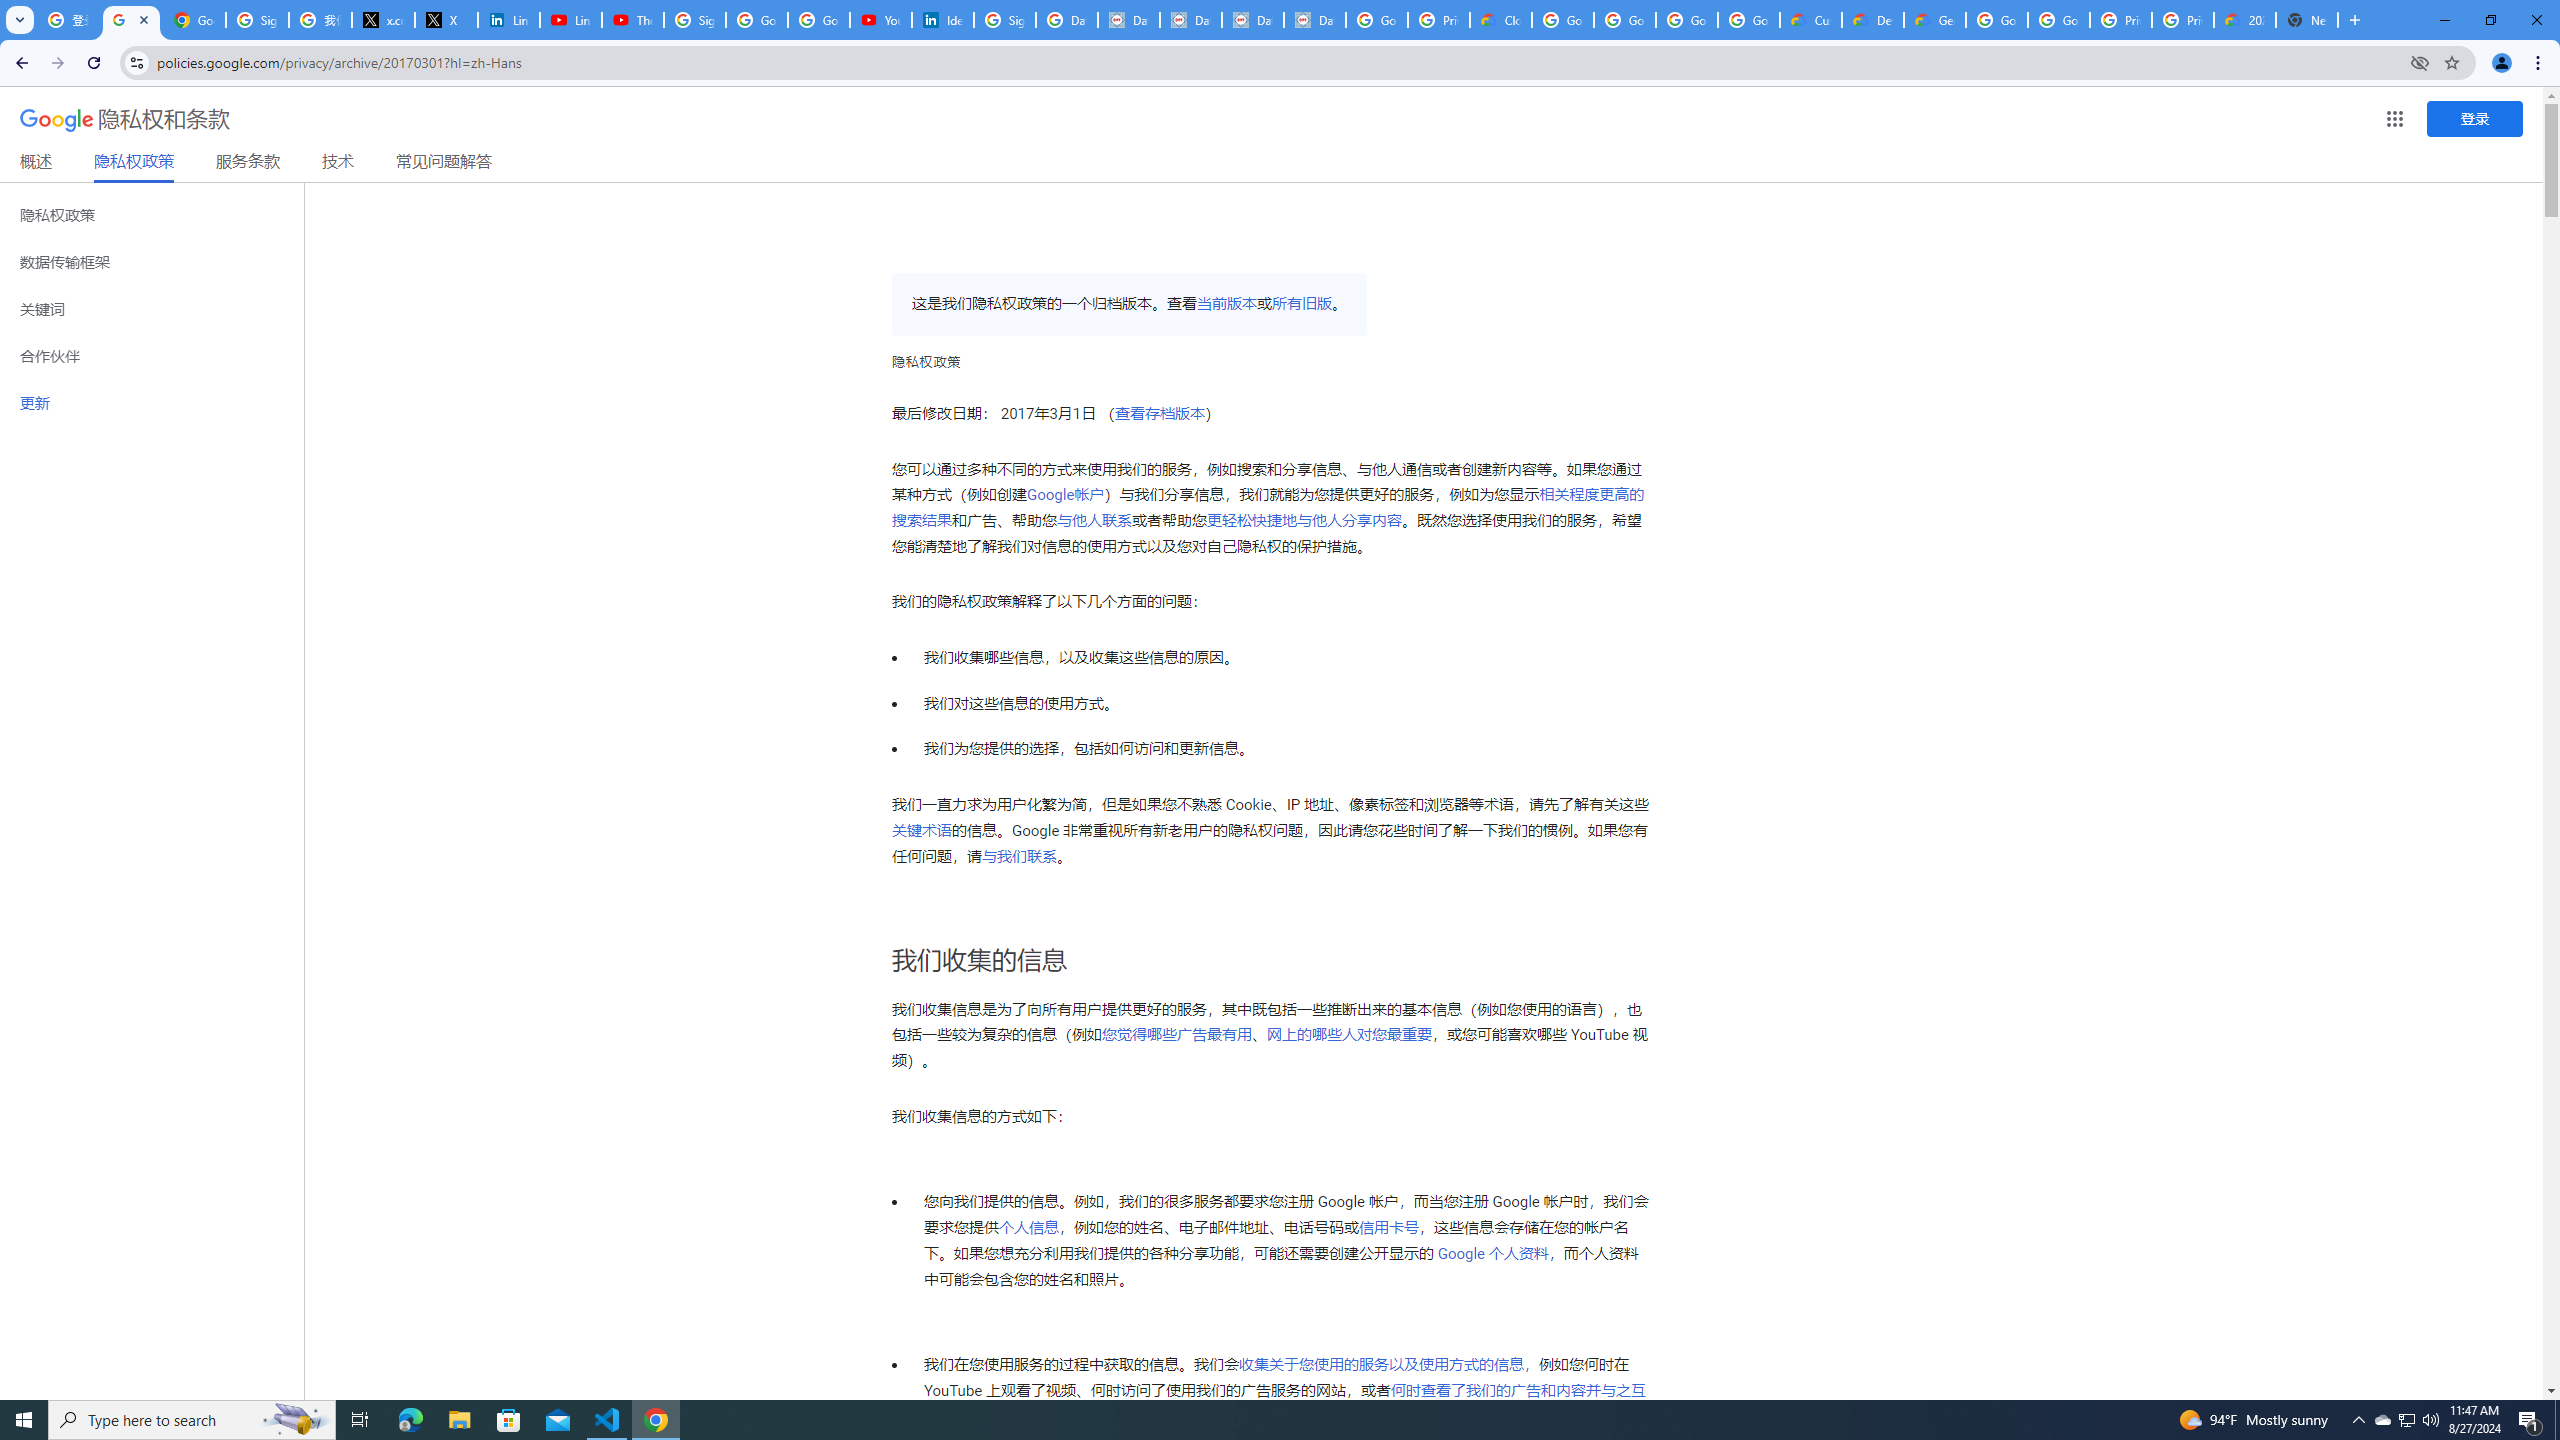 This screenshot has height=1440, width=2560. I want to click on Data Privacy Framework, so click(1252, 20).